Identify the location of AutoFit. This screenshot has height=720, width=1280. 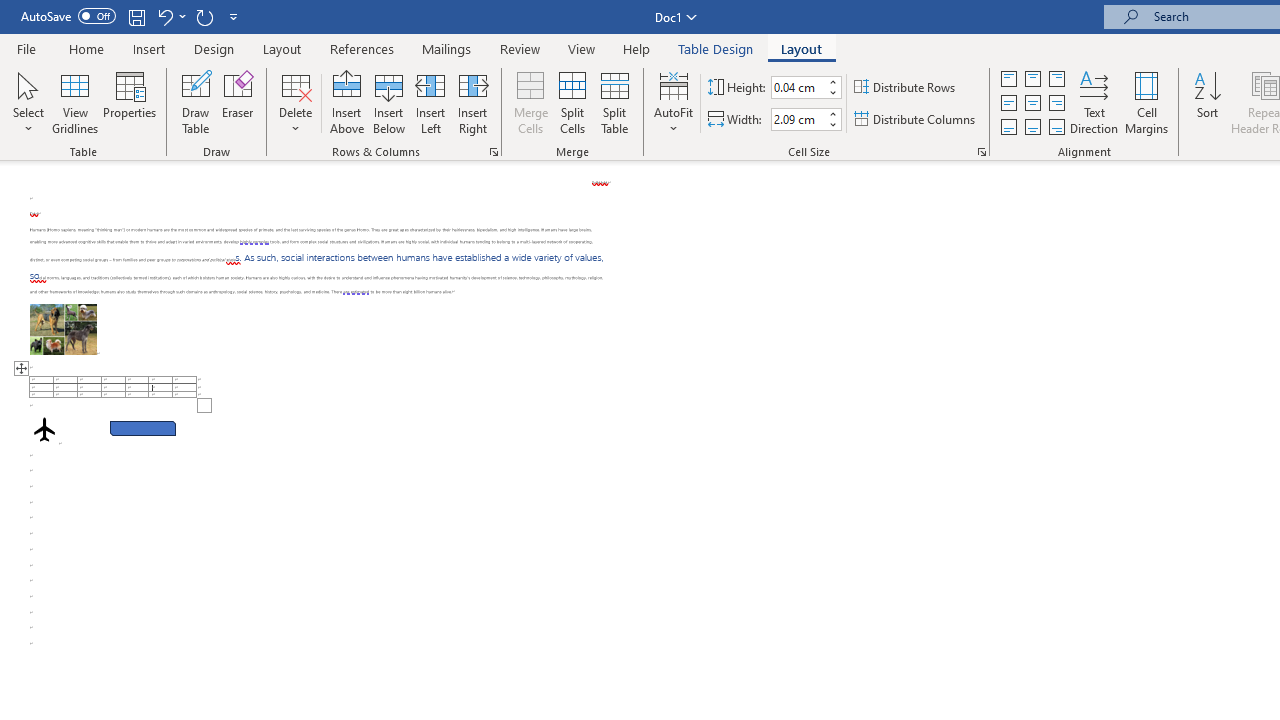
(674, 102).